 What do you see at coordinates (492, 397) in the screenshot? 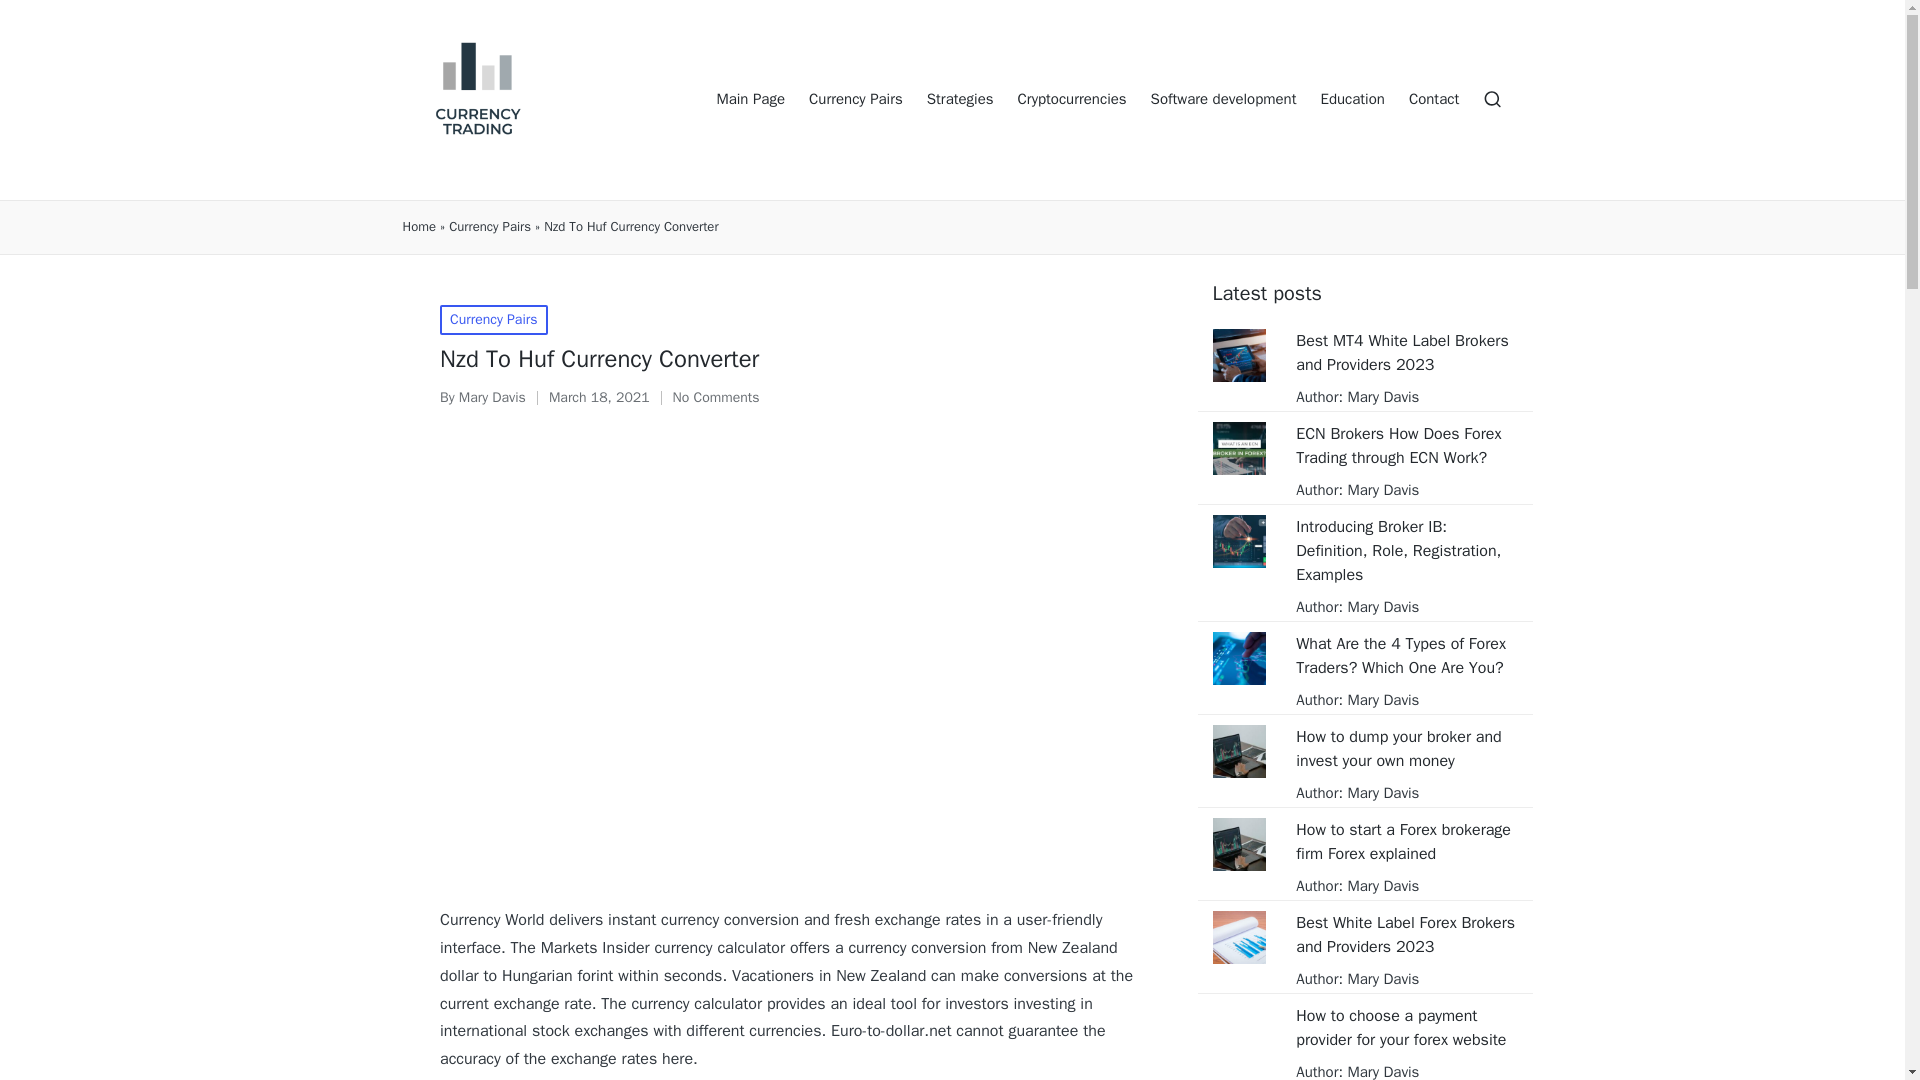
I see `Mary Davis` at bounding box center [492, 397].